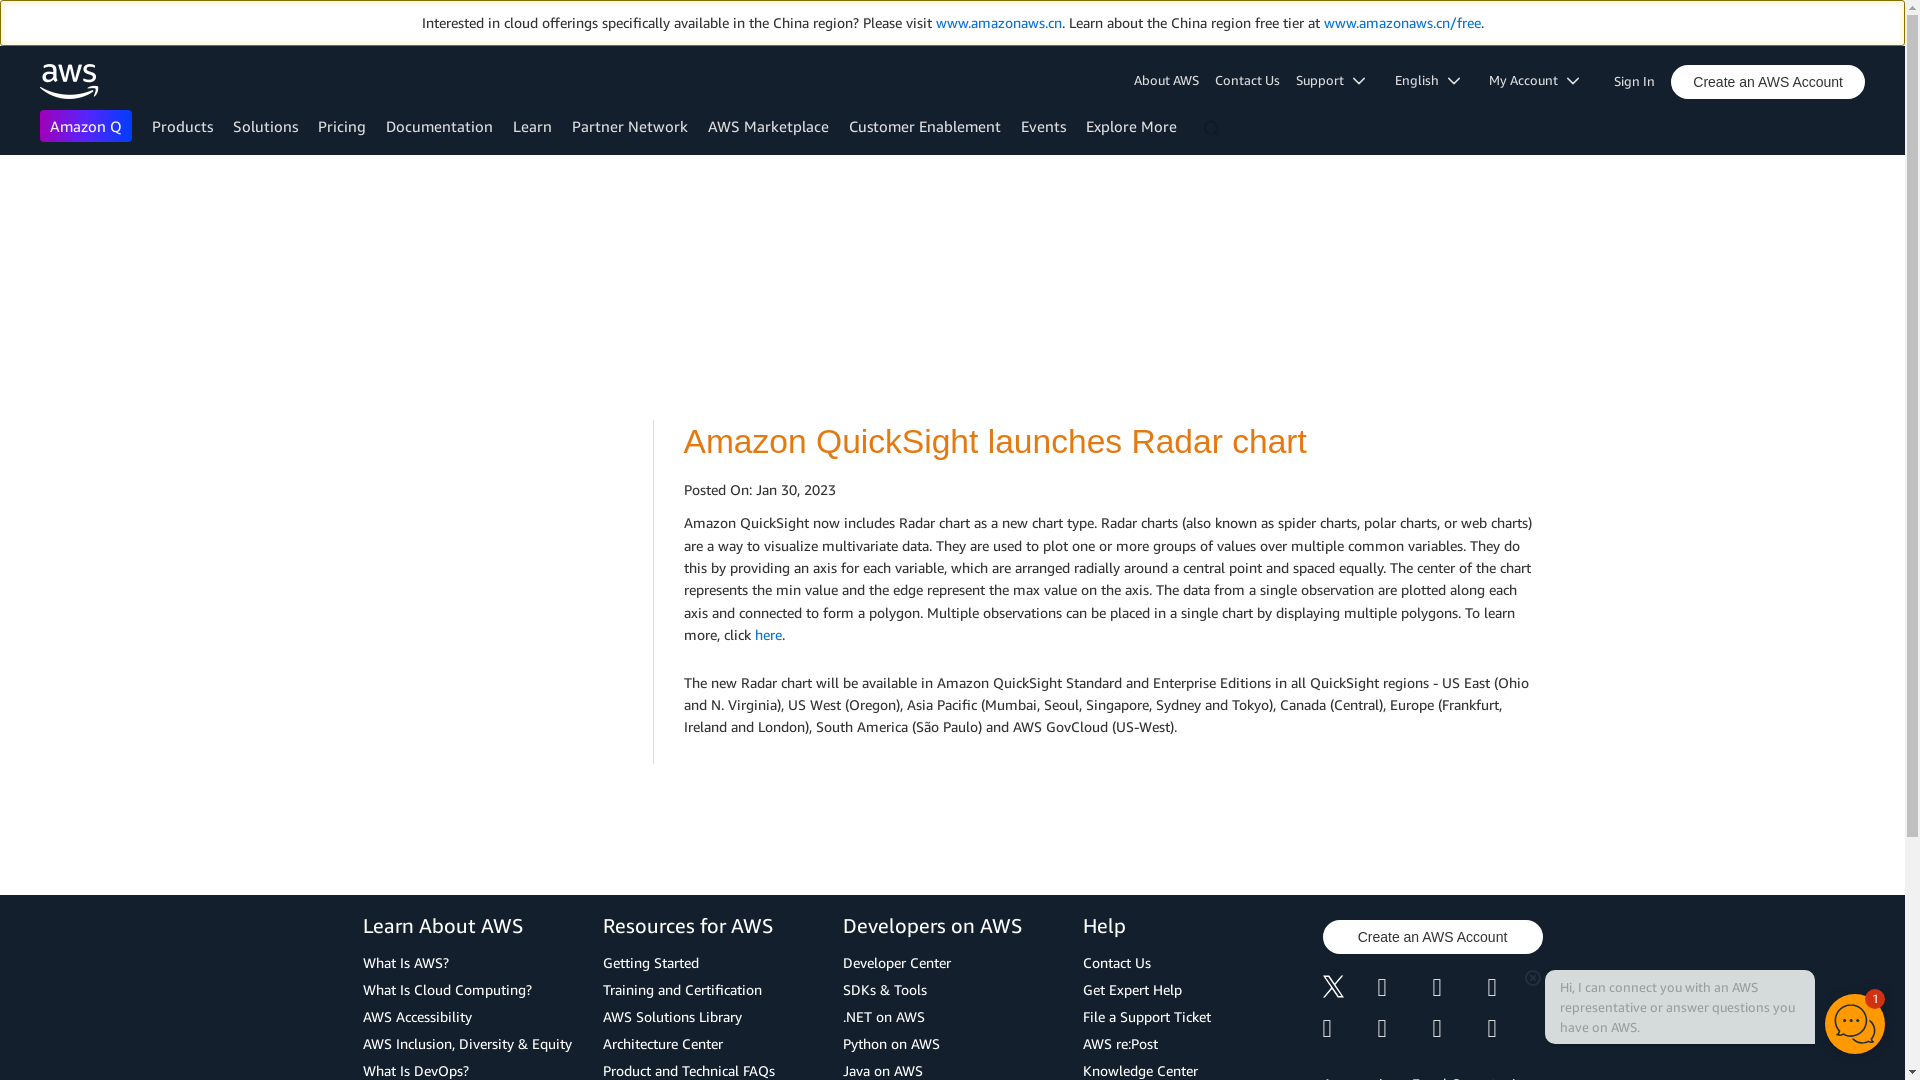 Image resolution: width=1920 pixels, height=1080 pixels. Describe the element at coordinates (924, 126) in the screenshot. I see `Customer Enablement` at that location.